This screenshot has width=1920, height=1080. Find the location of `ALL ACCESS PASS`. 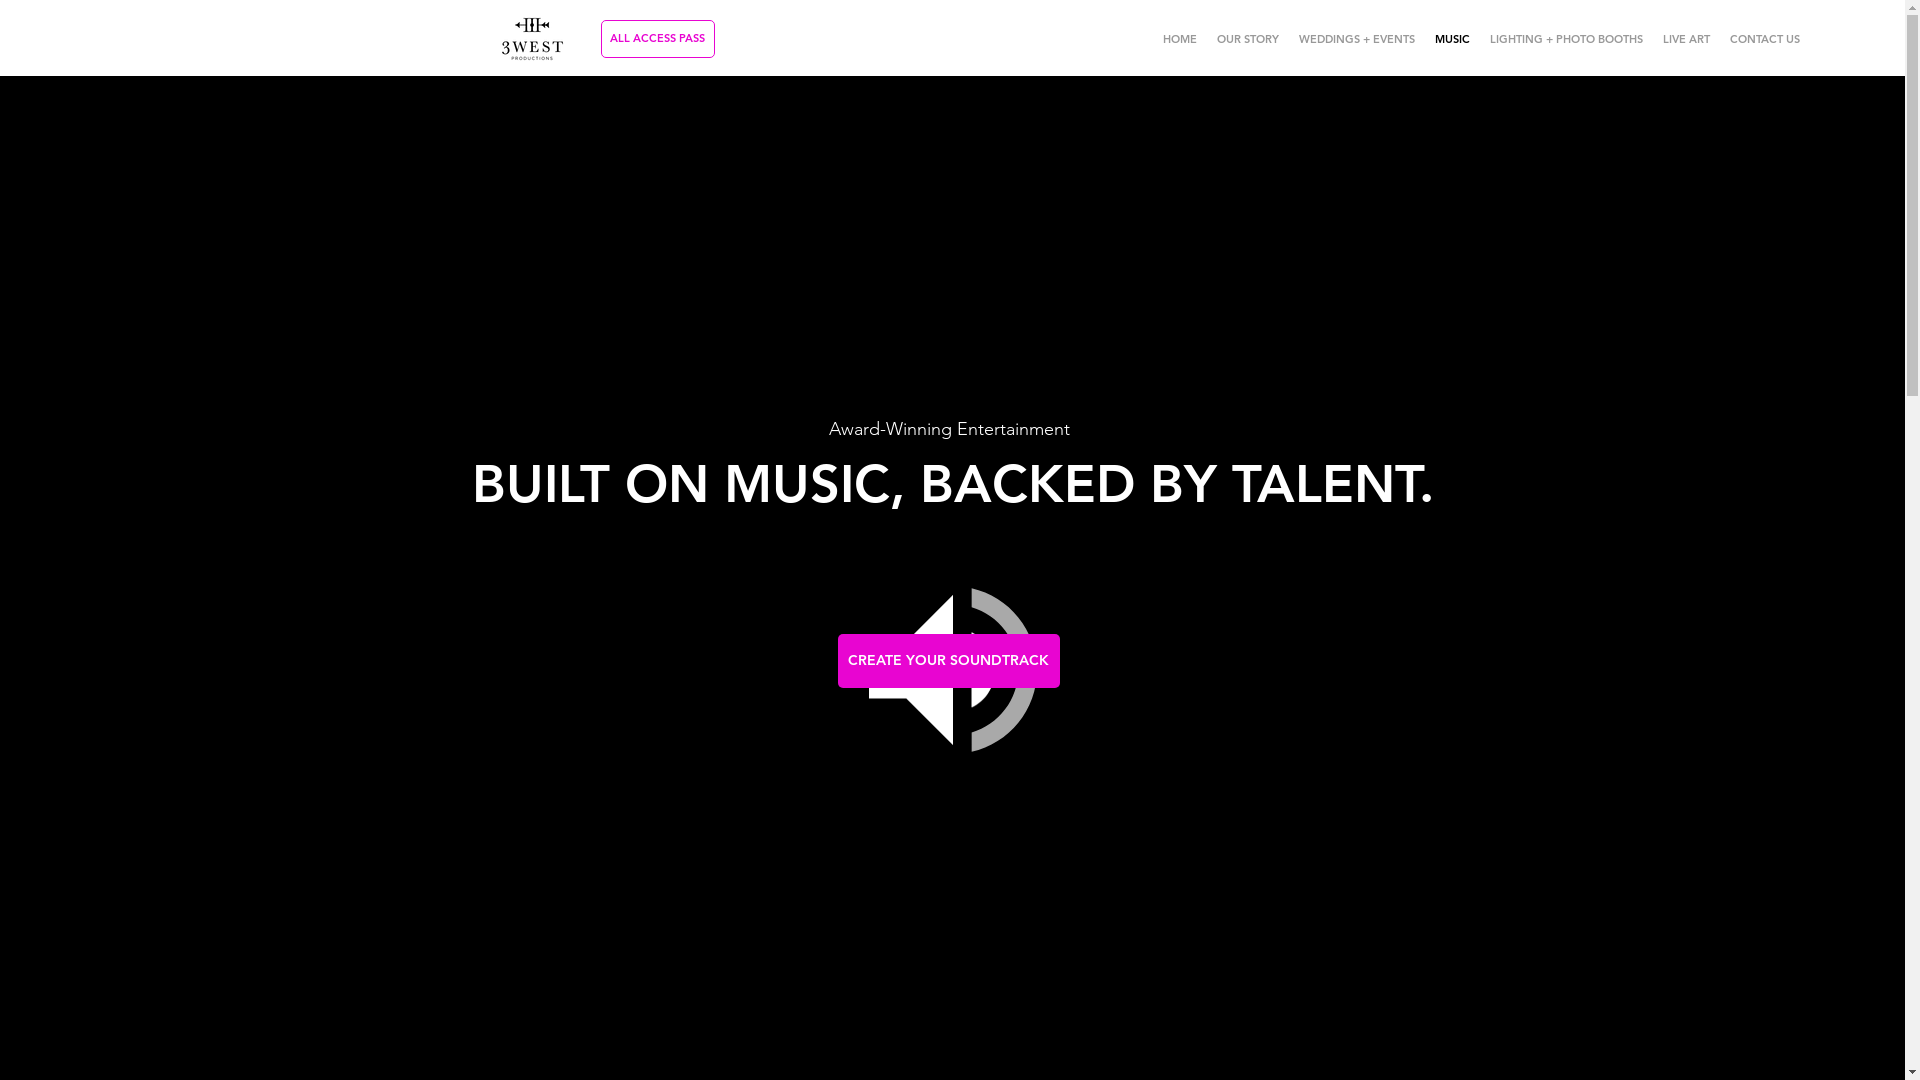

ALL ACCESS PASS is located at coordinates (657, 39).